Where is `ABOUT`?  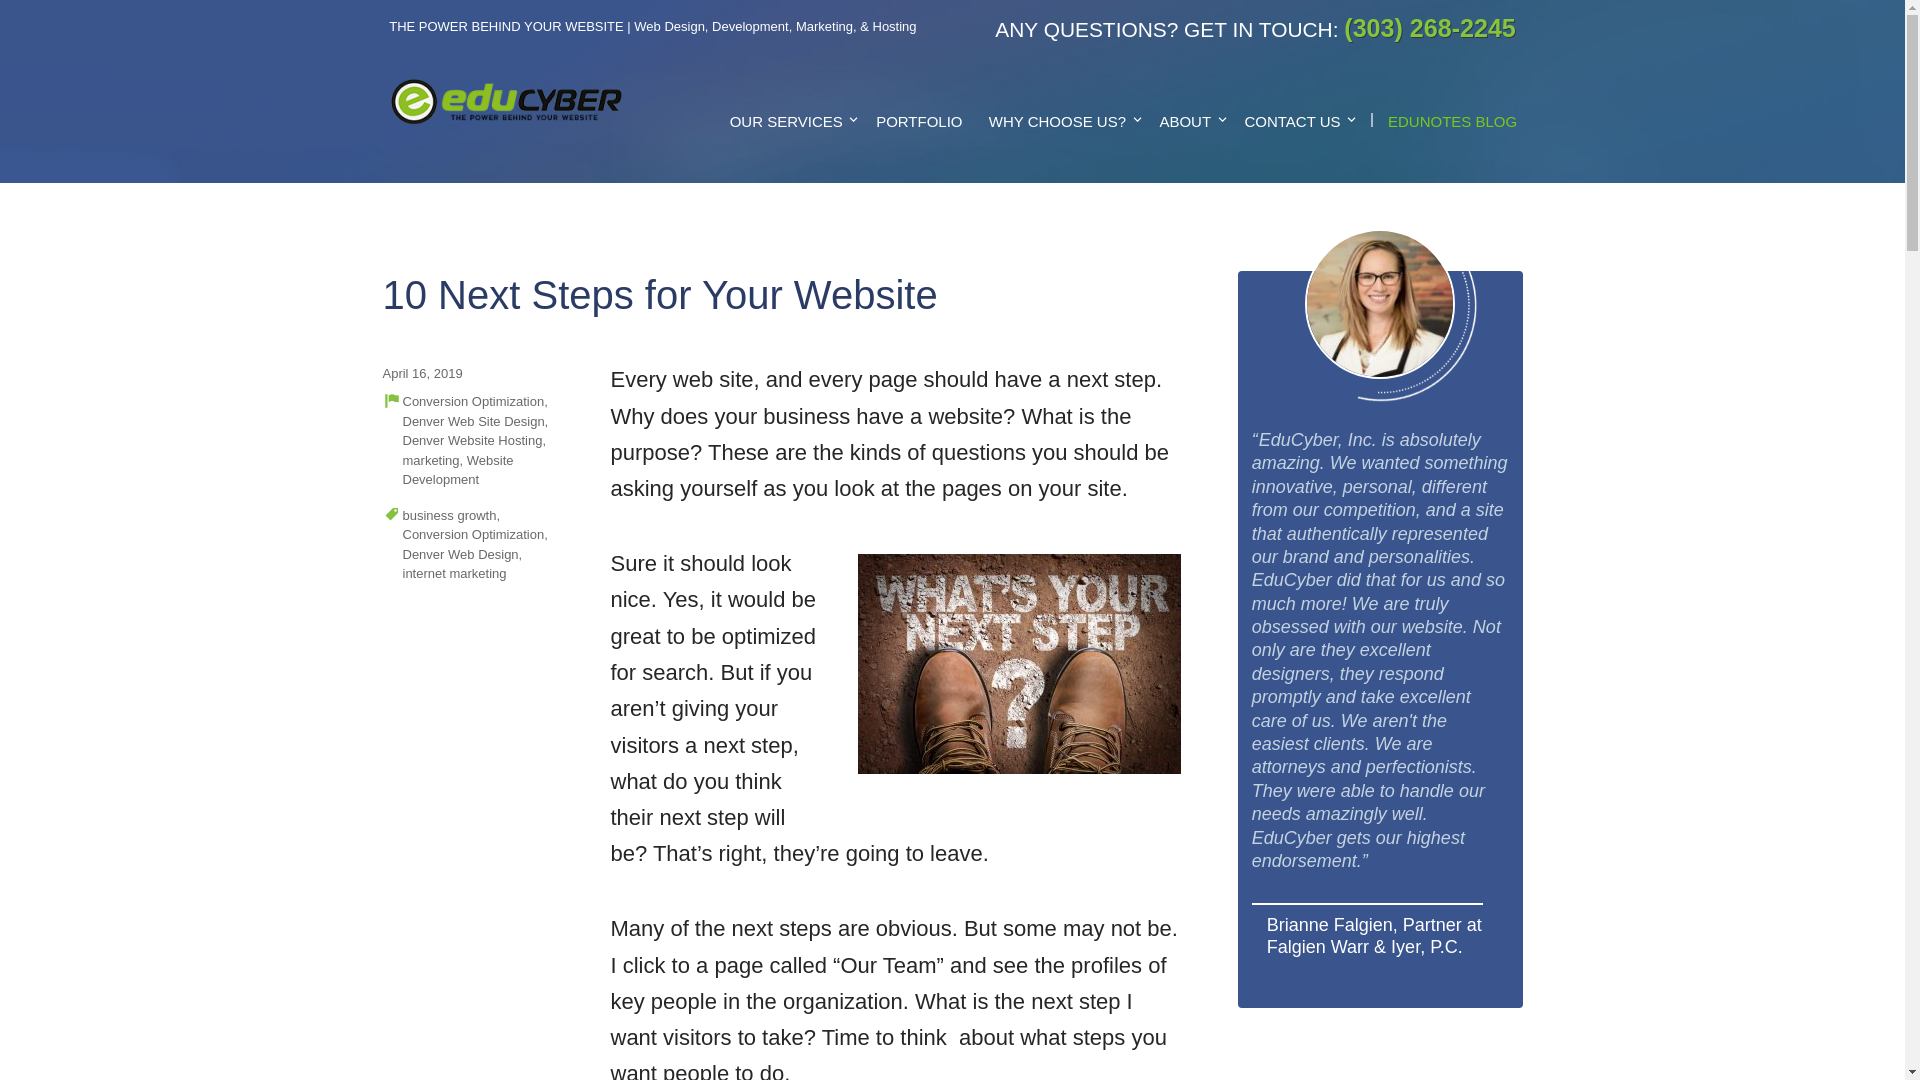
ABOUT is located at coordinates (1188, 121).